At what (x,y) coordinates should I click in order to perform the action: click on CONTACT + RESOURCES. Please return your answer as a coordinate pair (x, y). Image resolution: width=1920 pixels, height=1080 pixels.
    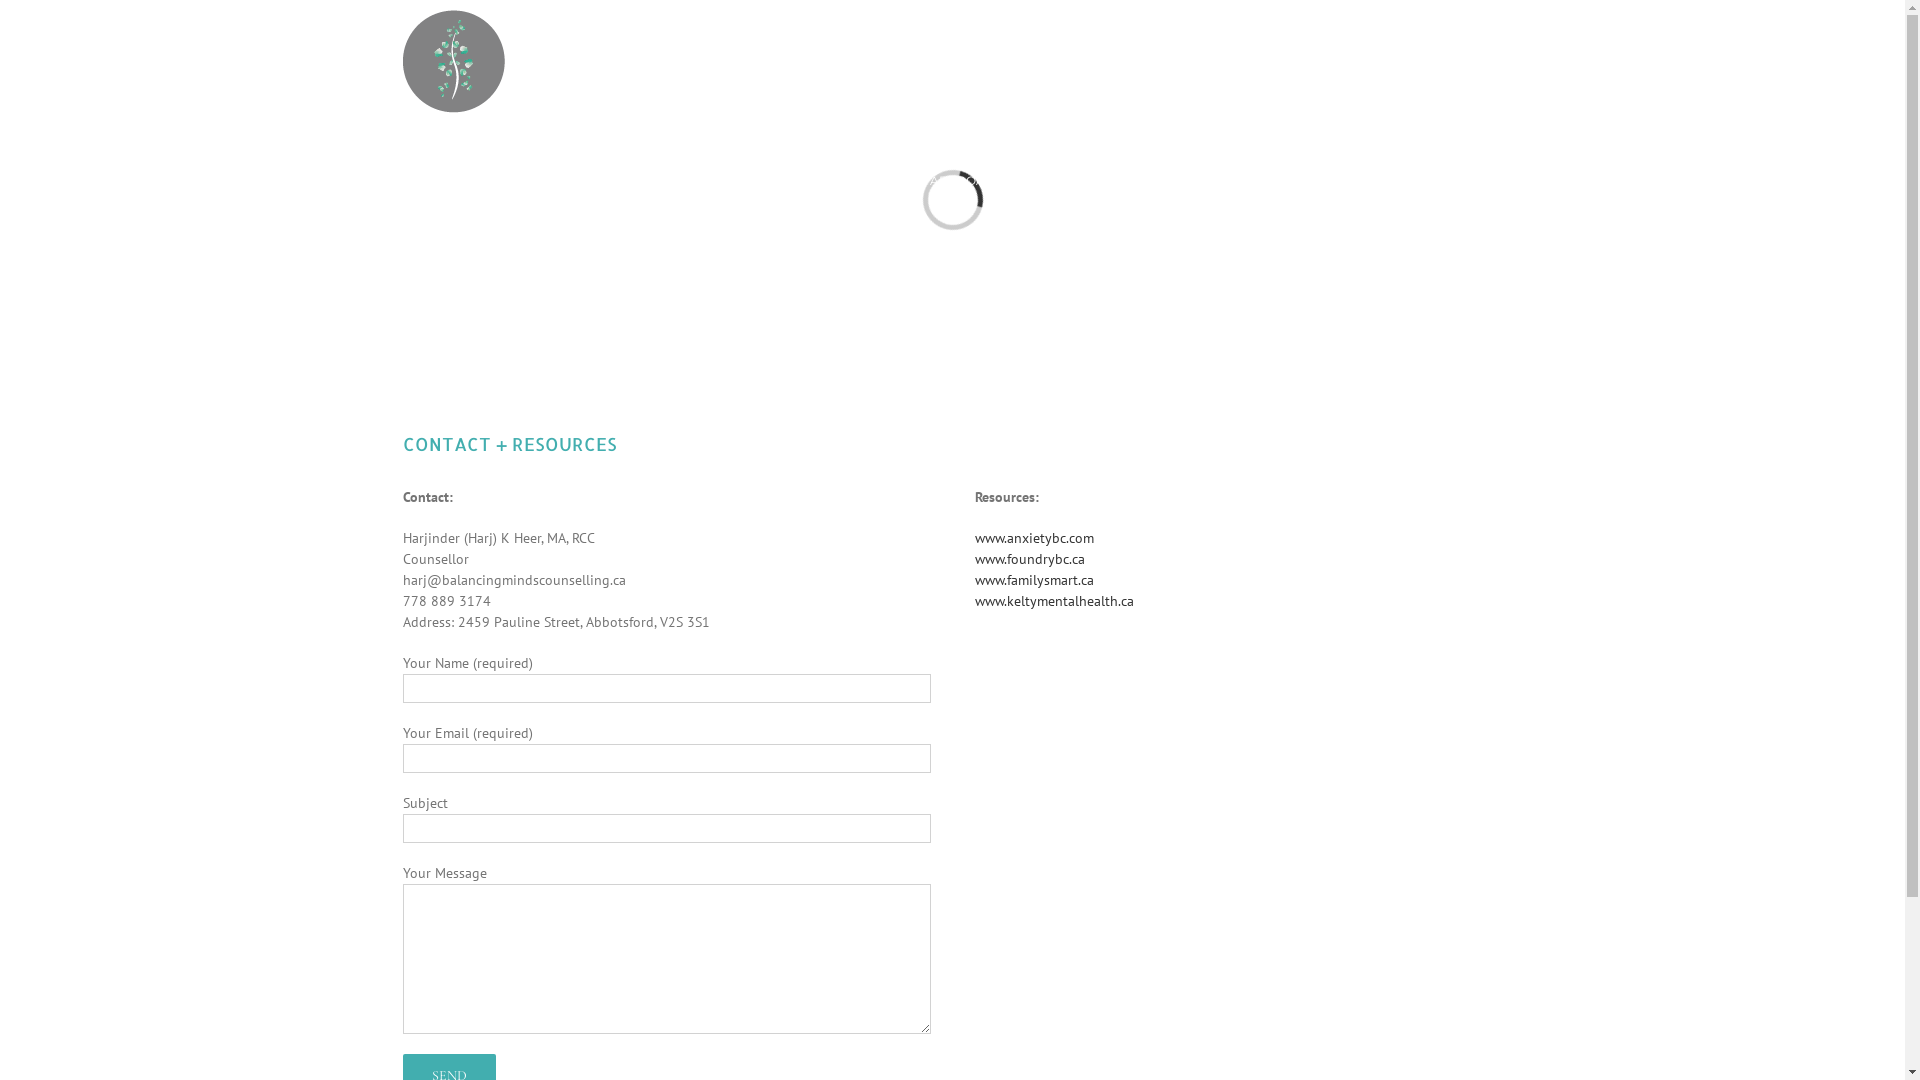
    Looking at the image, I should click on (1324, 180).